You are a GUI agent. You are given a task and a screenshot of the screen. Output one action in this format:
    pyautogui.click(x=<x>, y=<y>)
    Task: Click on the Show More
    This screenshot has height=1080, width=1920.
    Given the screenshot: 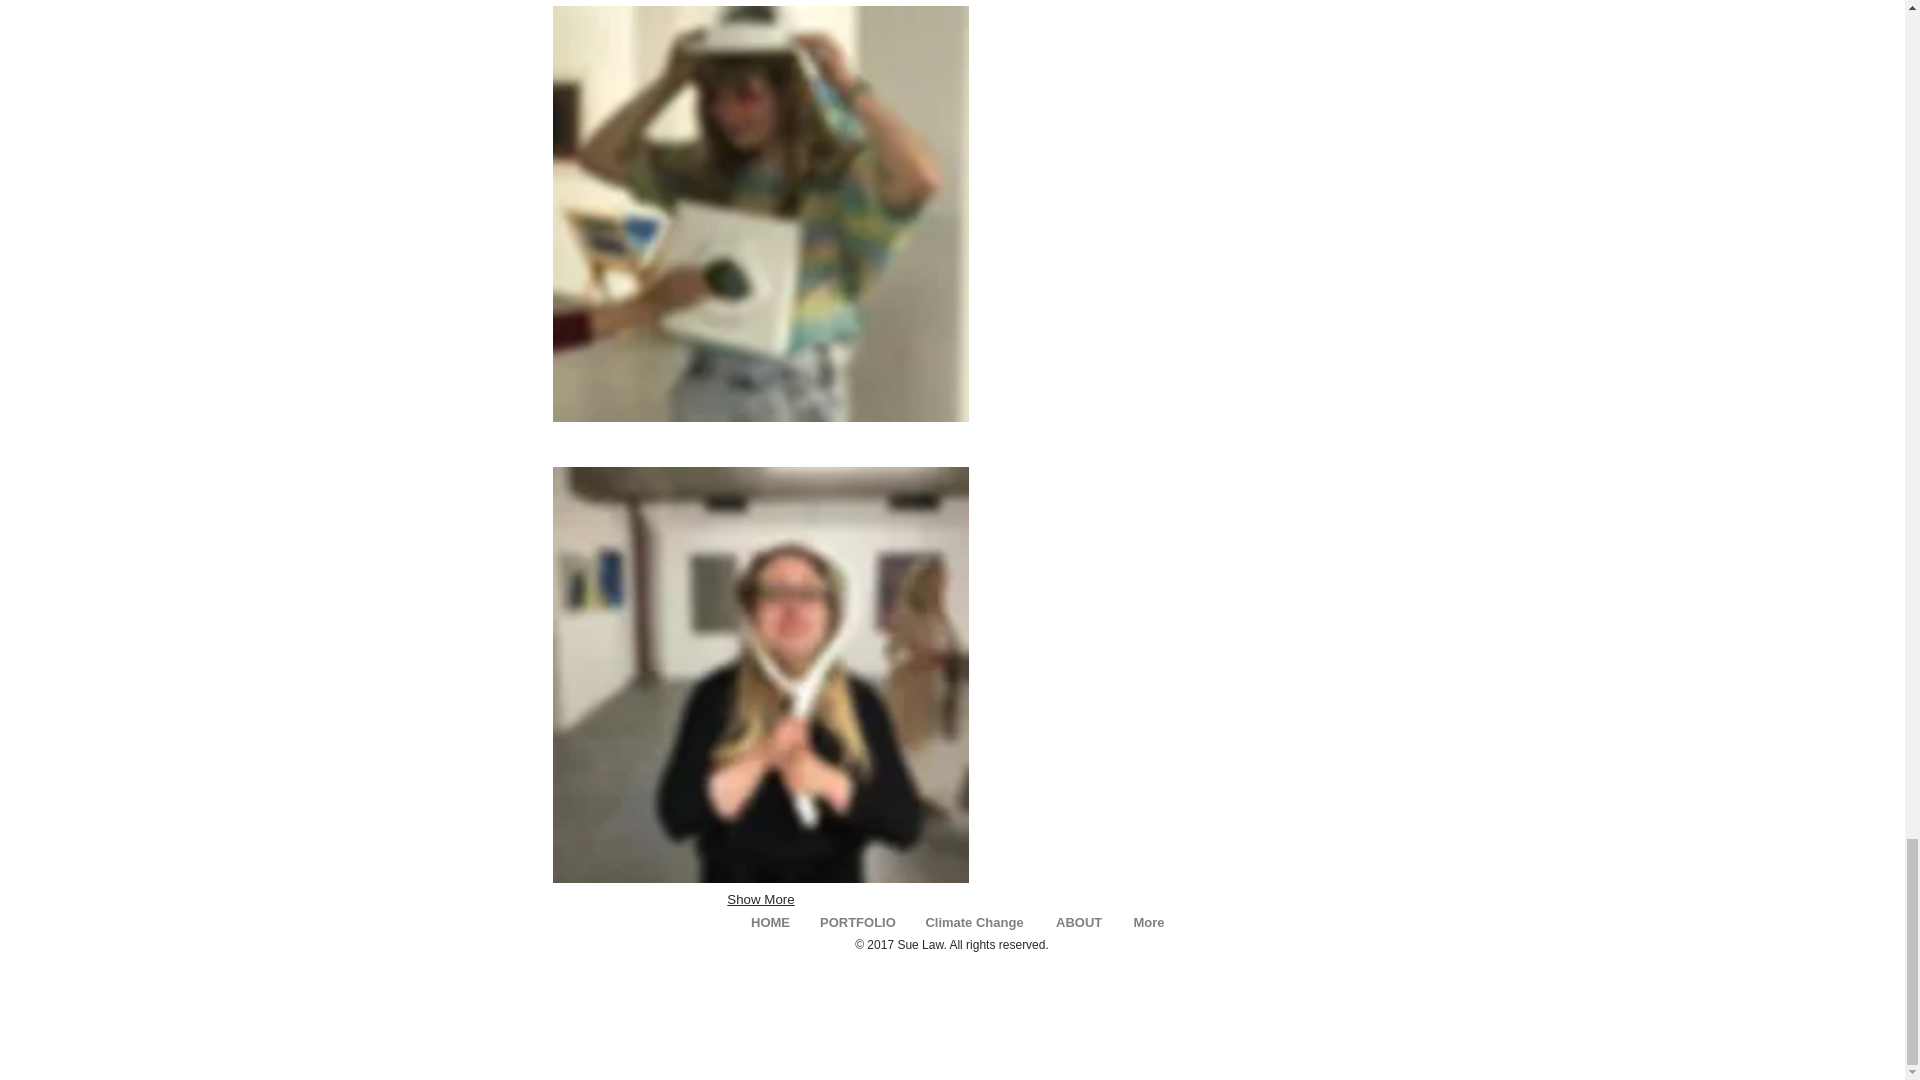 What is the action you would take?
    pyautogui.click(x=760, y=900)
    